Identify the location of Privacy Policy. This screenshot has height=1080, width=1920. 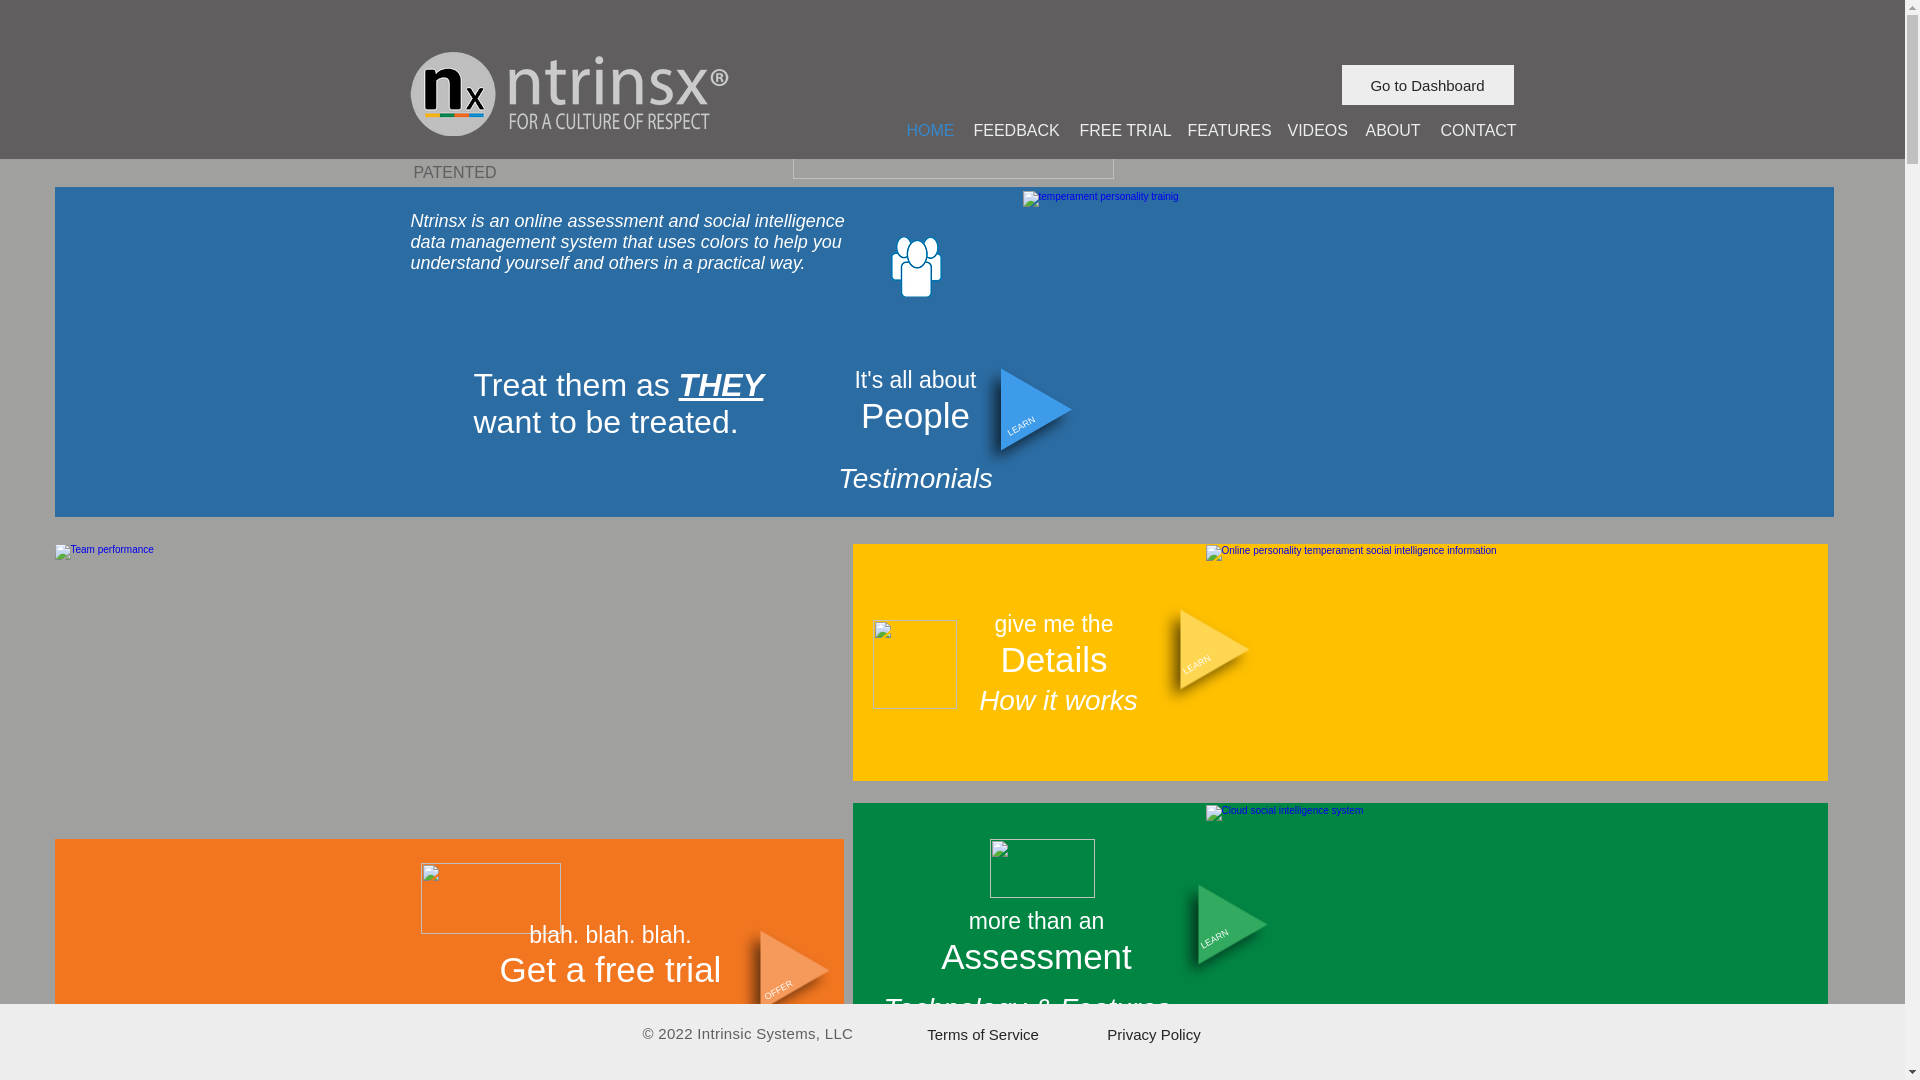
(1154, 1034).